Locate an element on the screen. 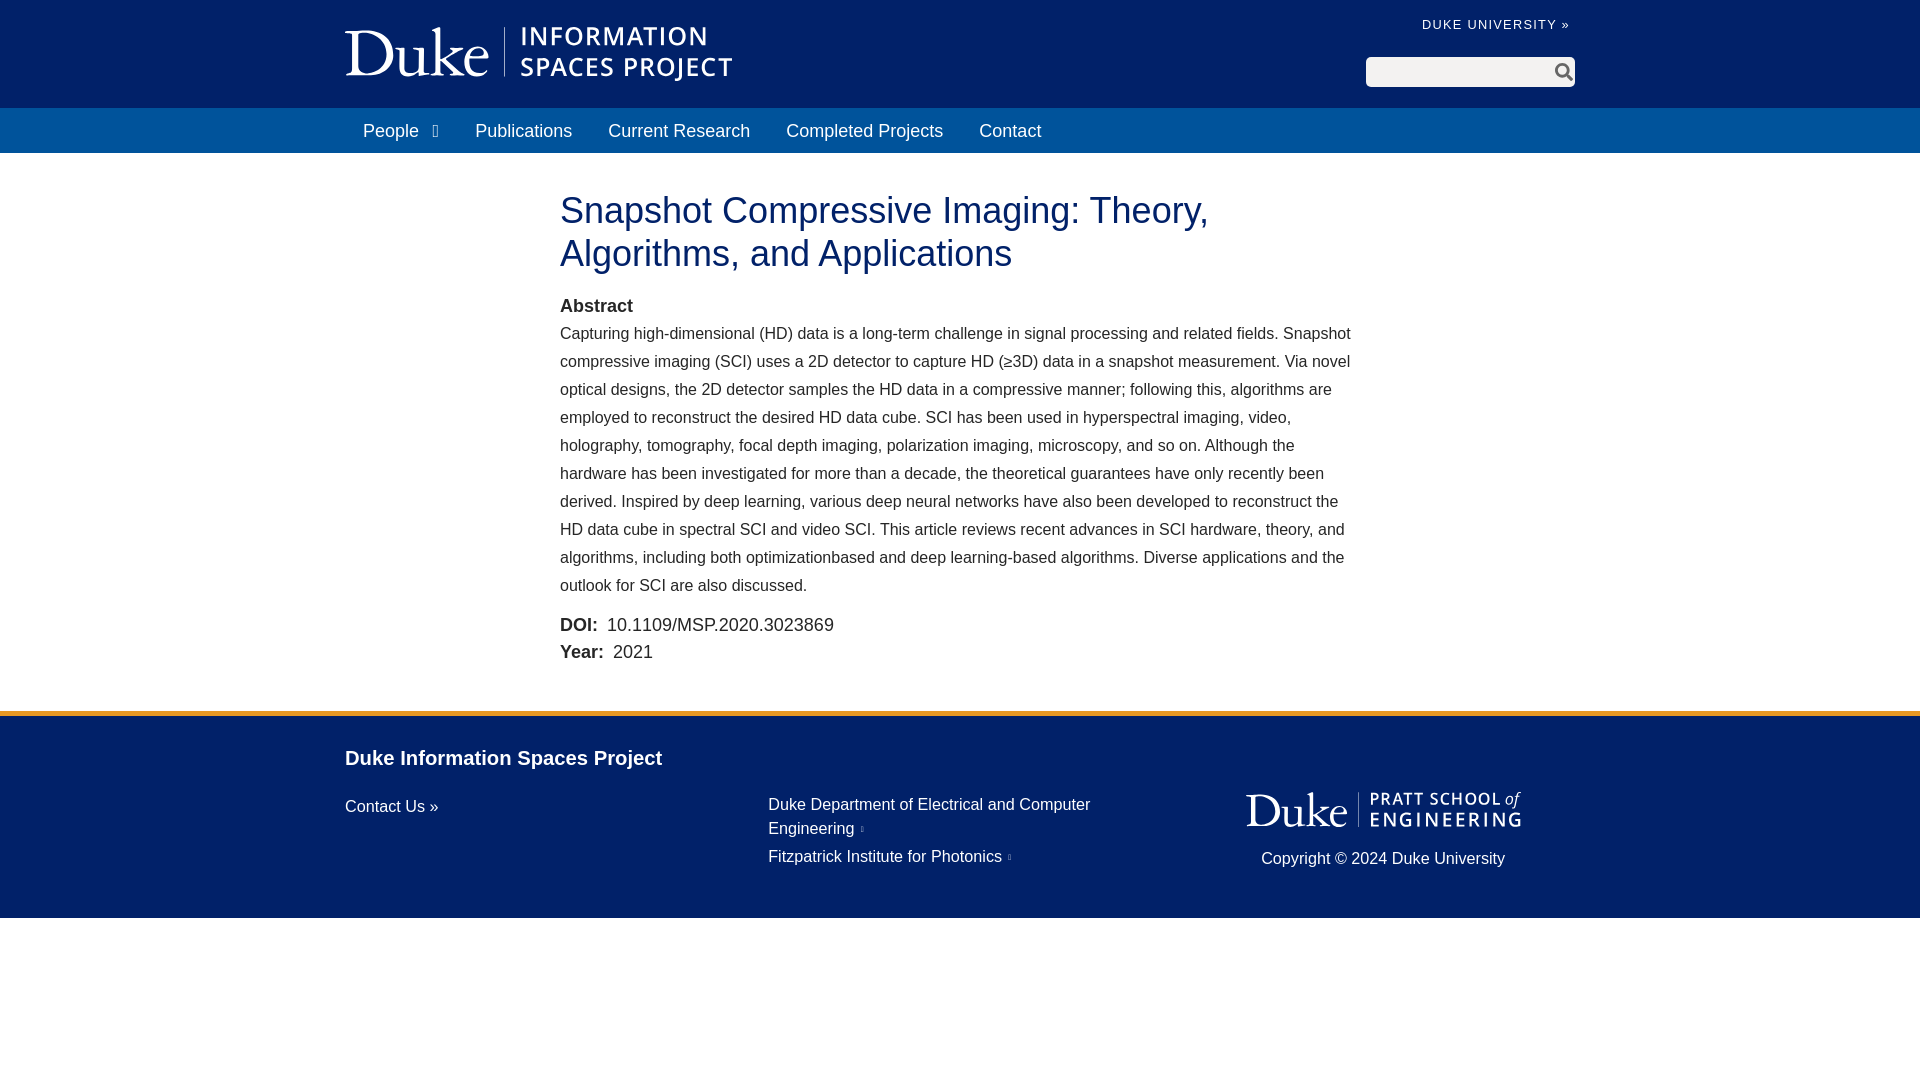 This screenshot has width=1920, height=1080. Contact is located at coordinates (1010, 130).